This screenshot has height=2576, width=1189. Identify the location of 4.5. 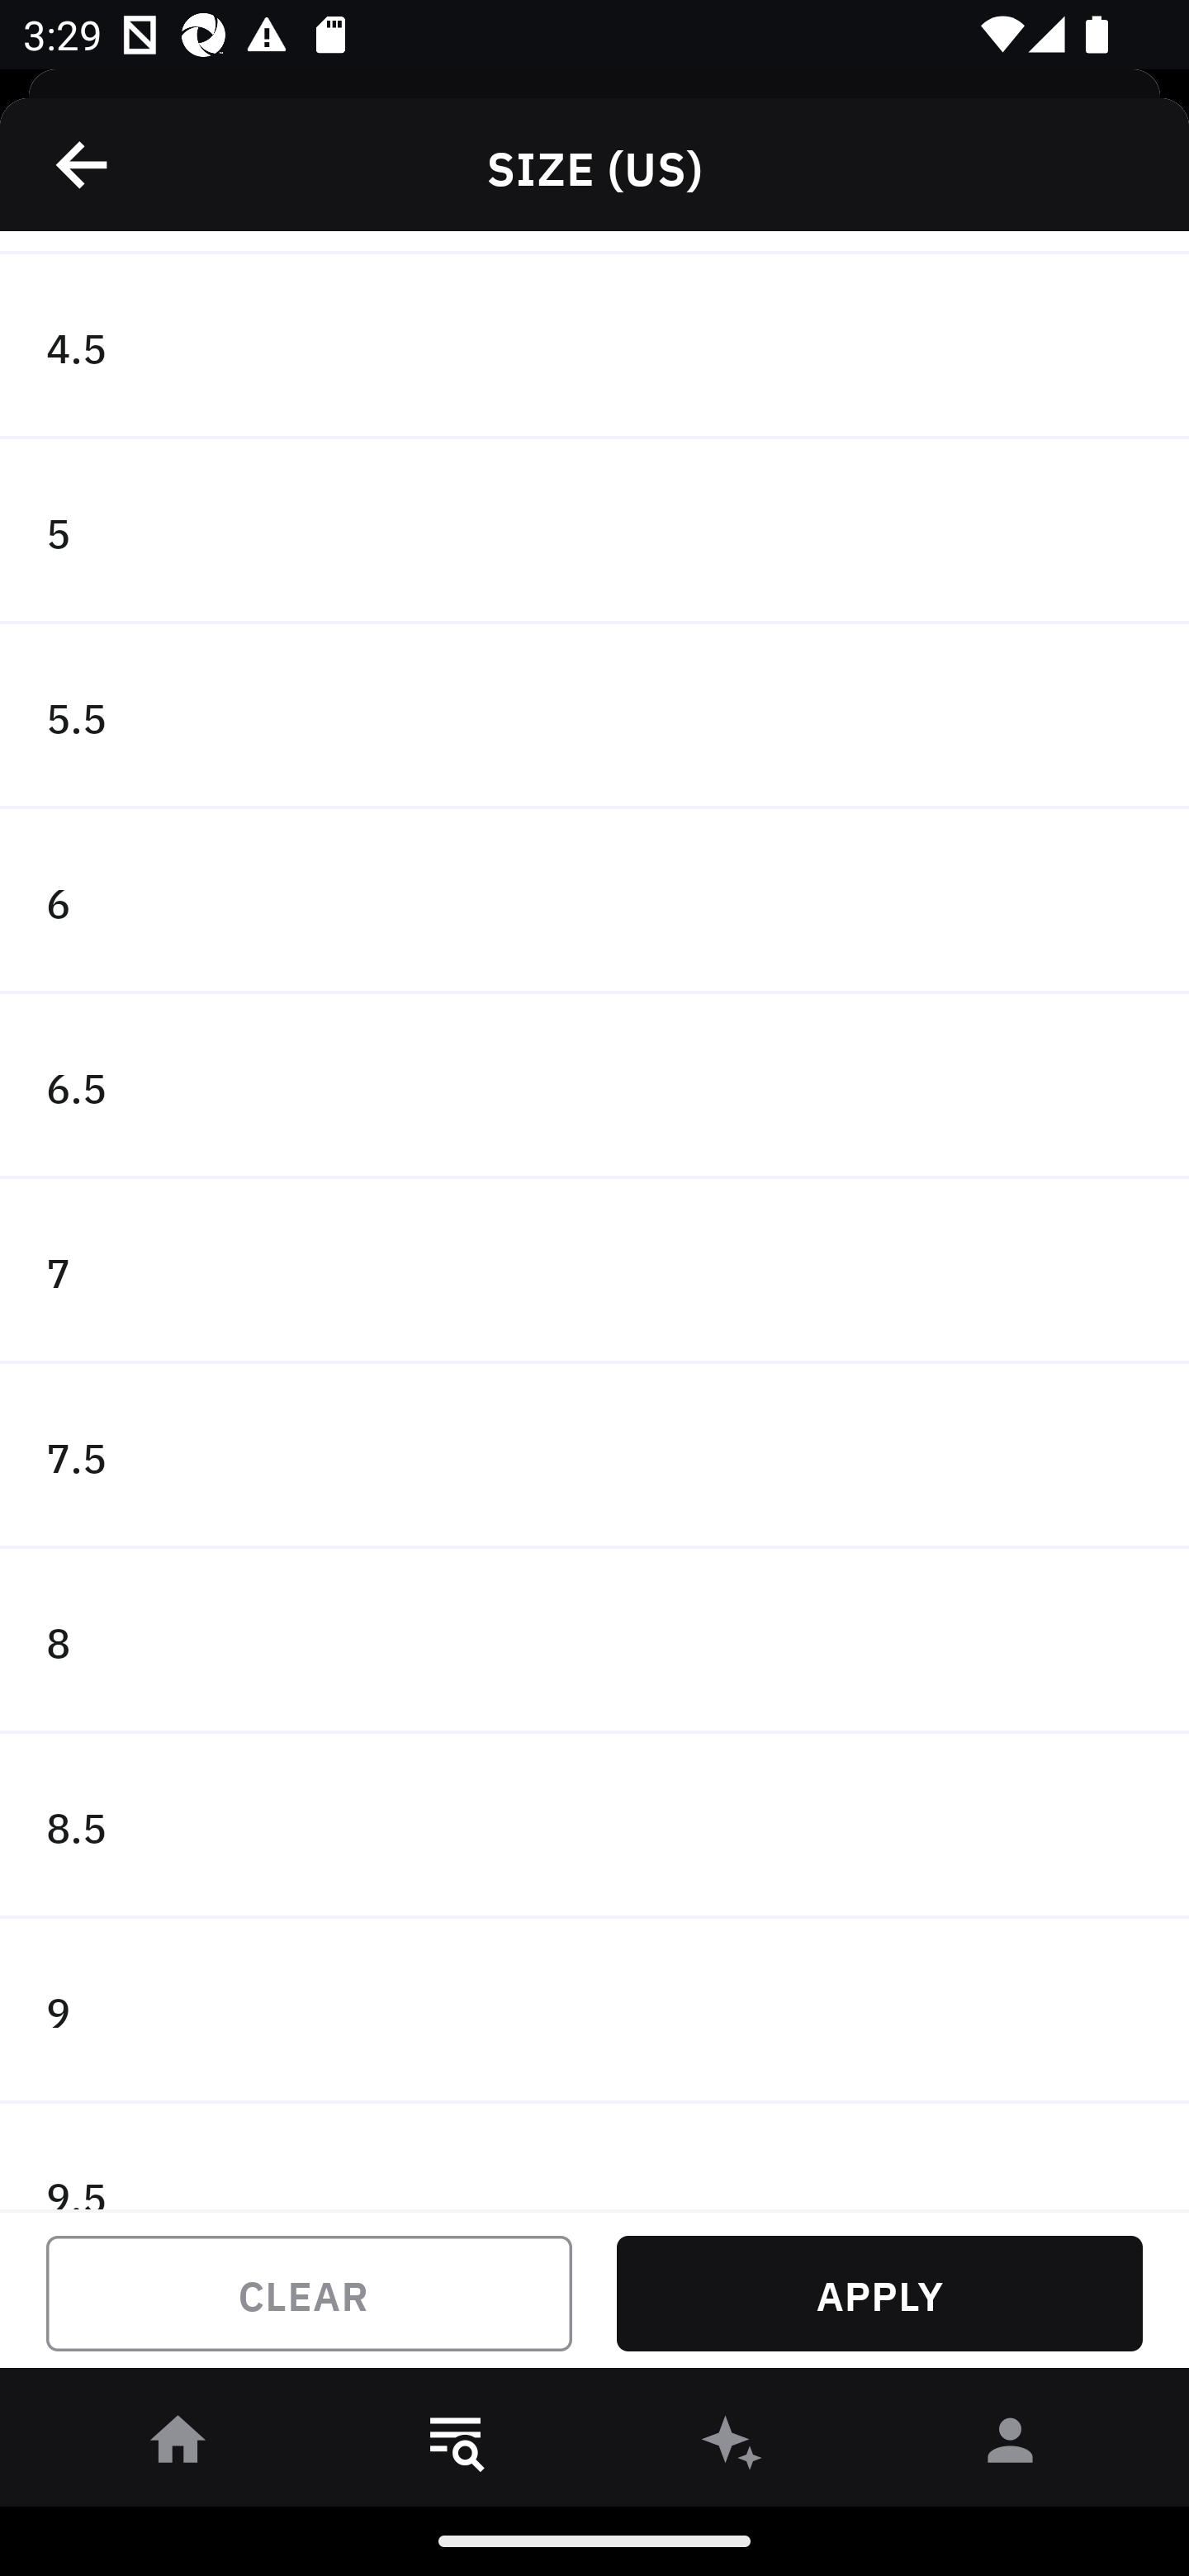
(594, 347).